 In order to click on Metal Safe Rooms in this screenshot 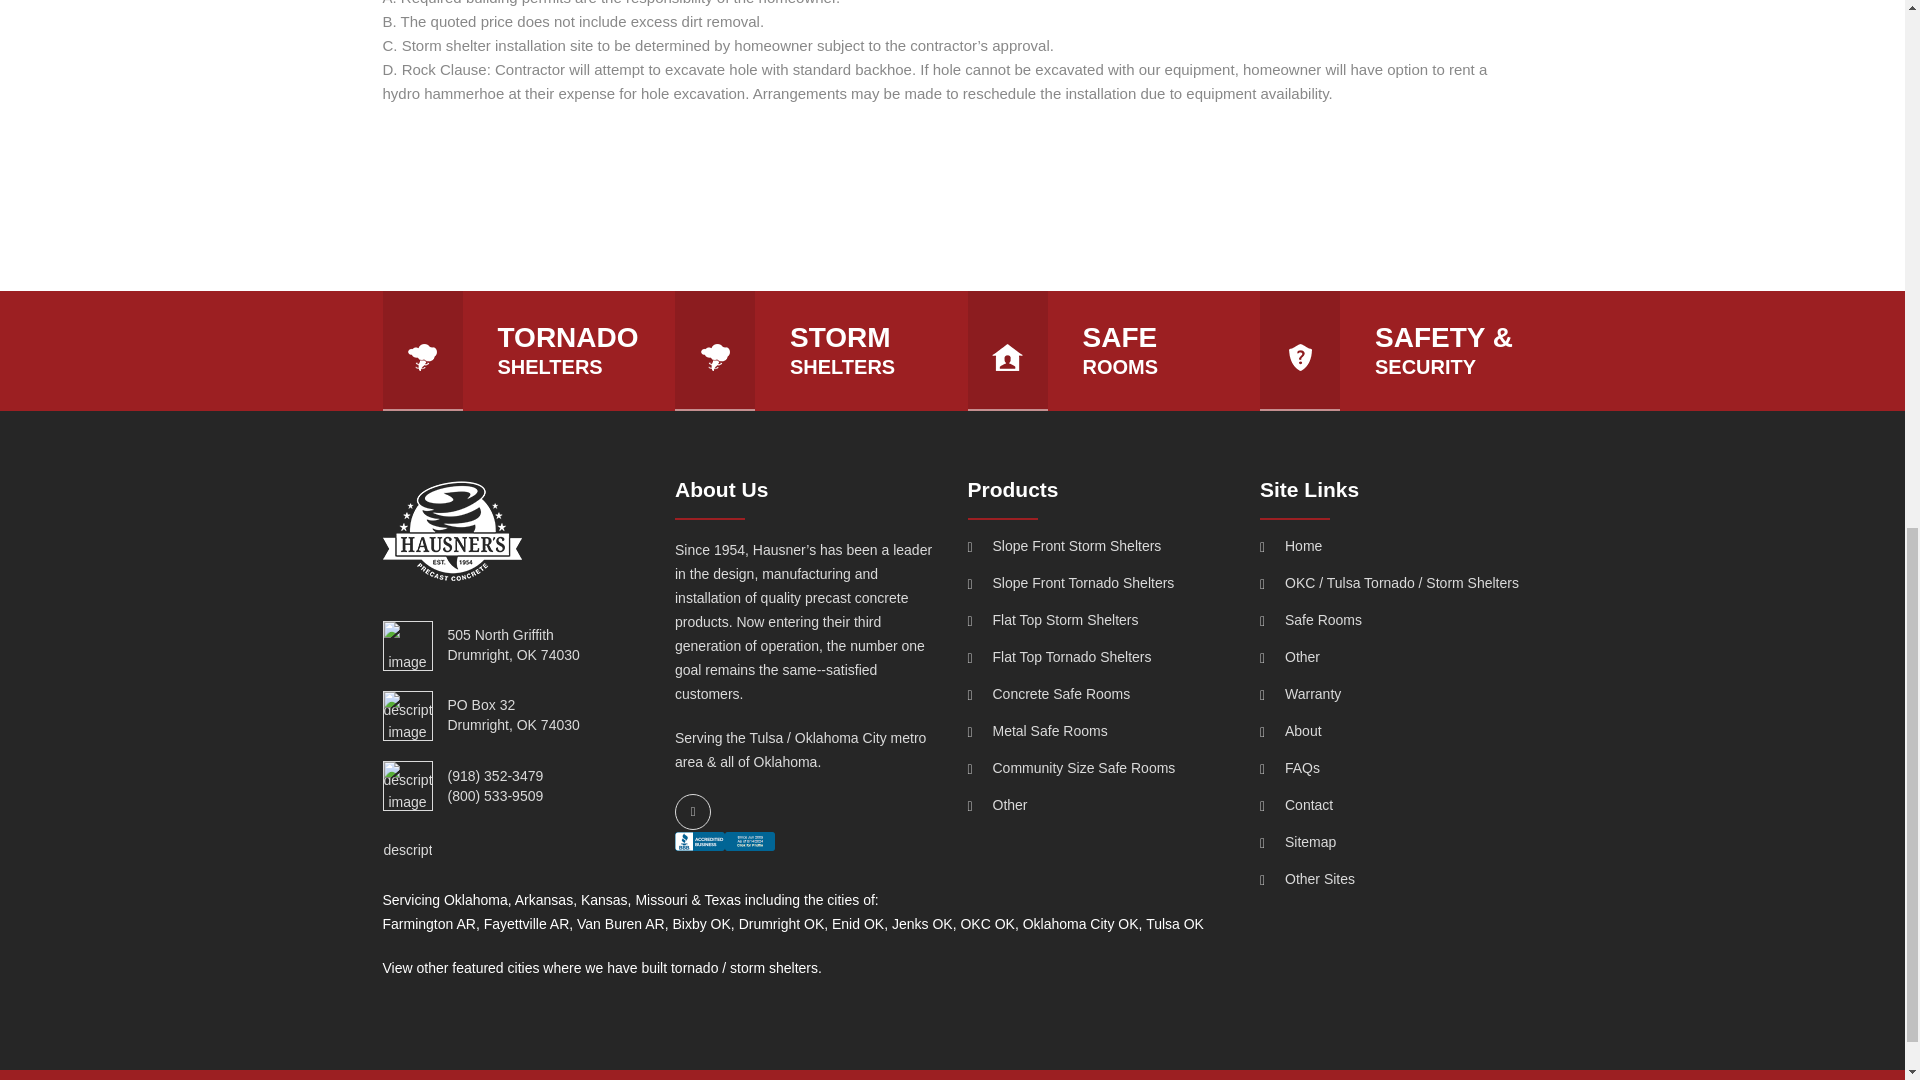, I will do `click(1098, 730)`.